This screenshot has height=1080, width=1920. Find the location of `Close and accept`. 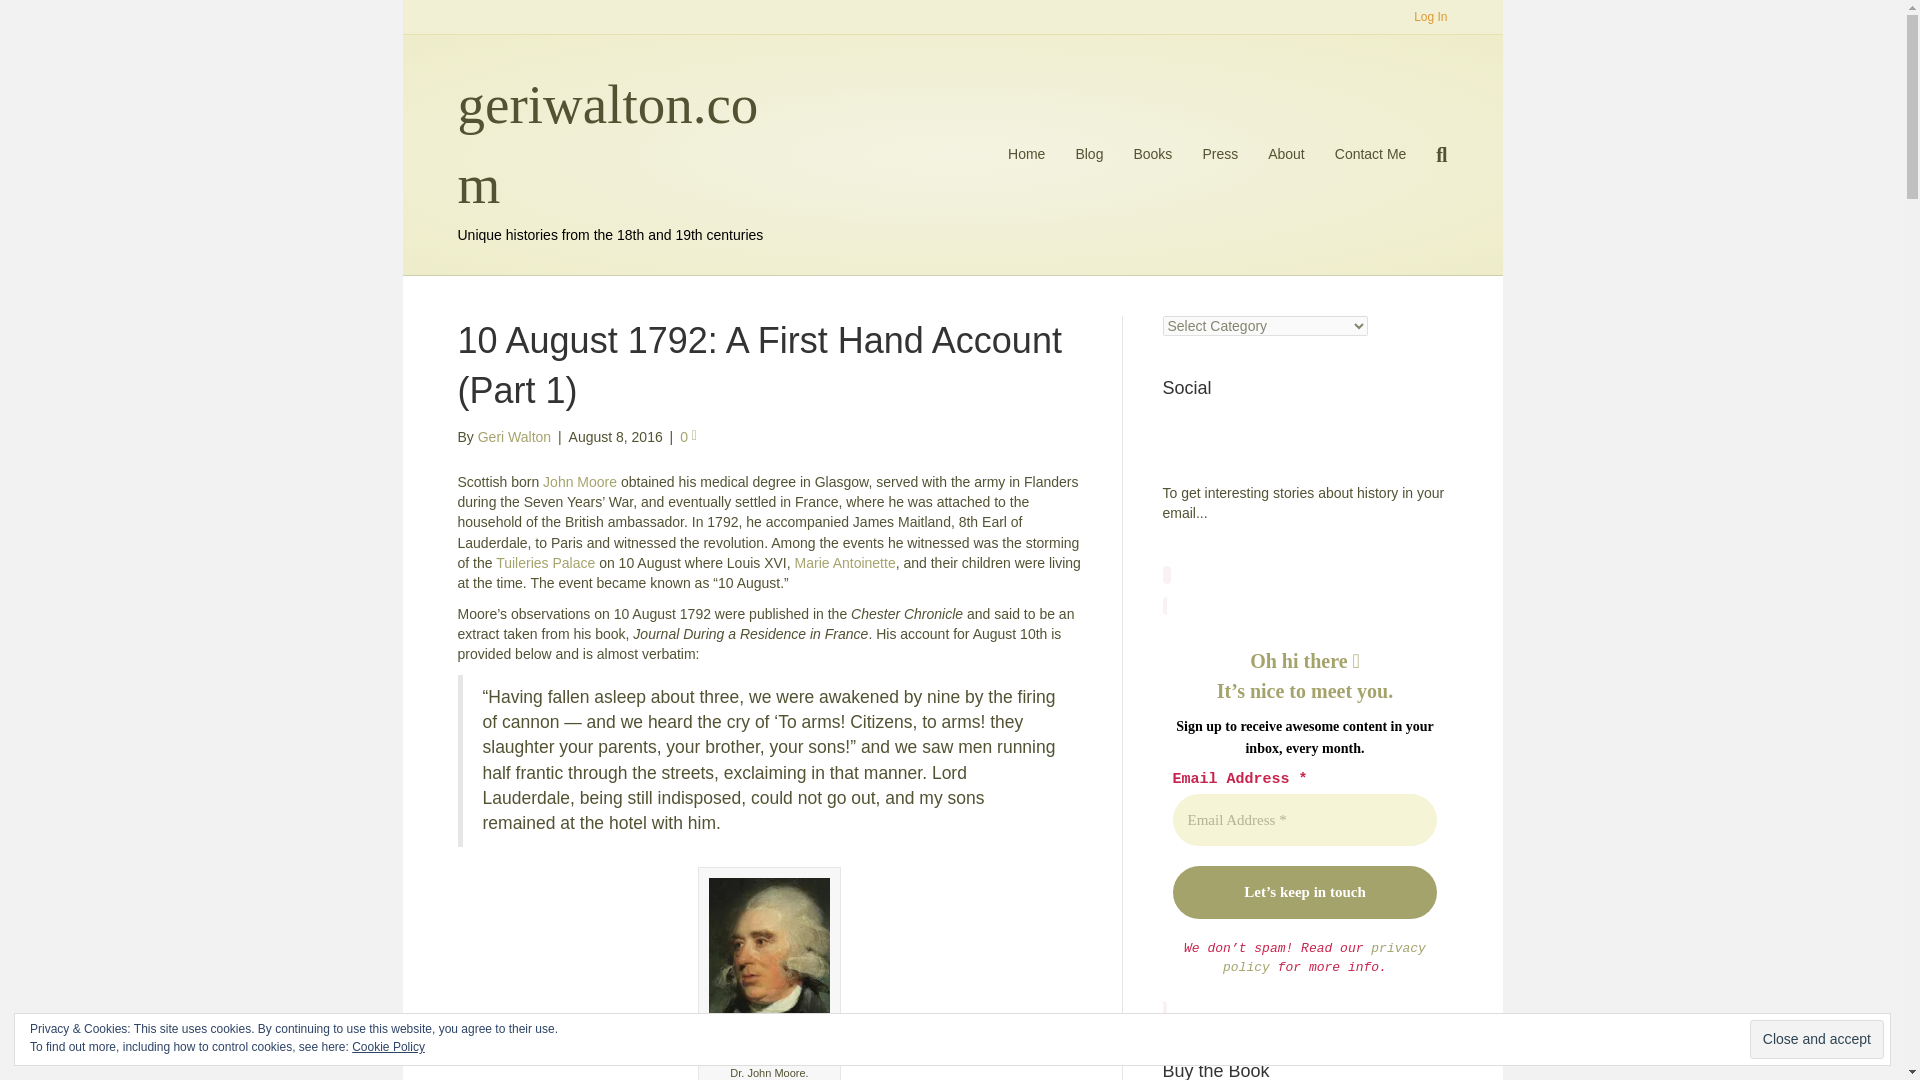

Close and accept is located at coordinates (1816, 1039).